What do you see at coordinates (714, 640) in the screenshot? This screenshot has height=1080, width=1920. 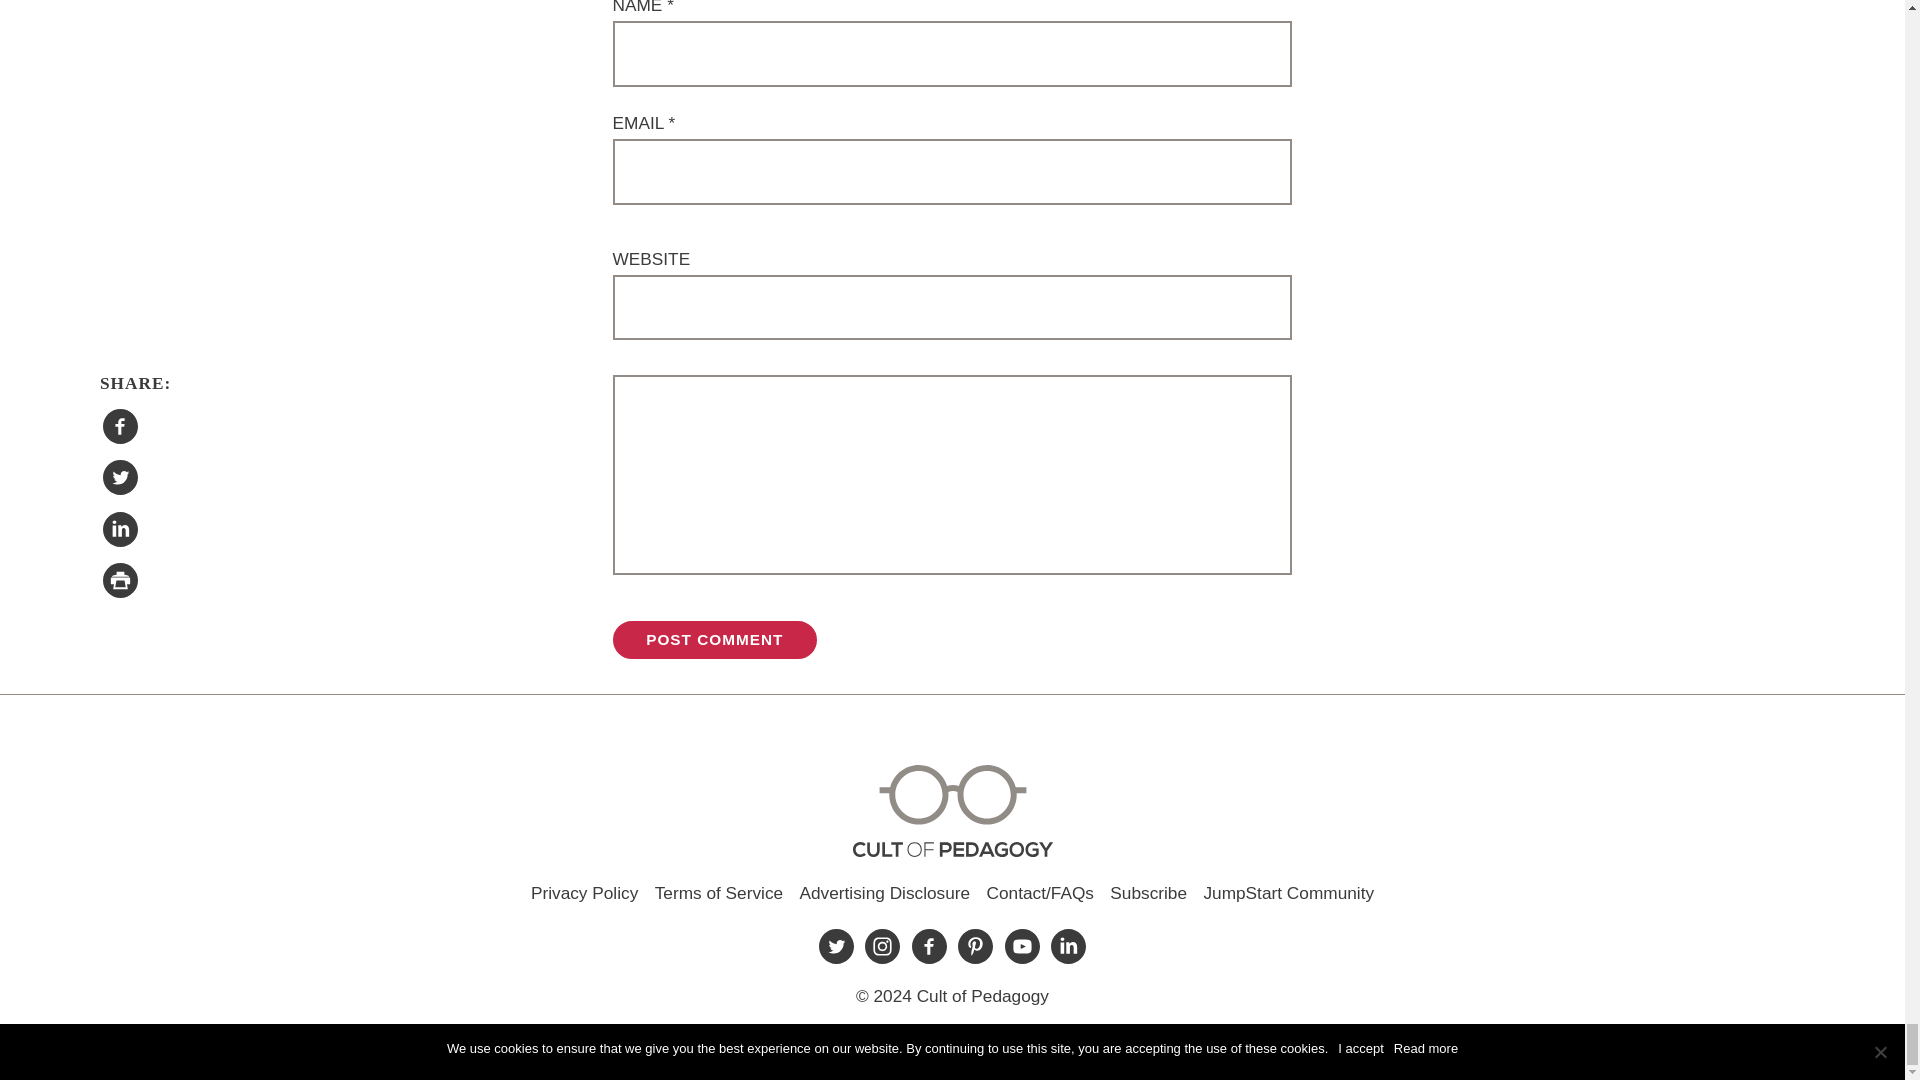 I see `Post Comment` at bounding box center [714, 640].